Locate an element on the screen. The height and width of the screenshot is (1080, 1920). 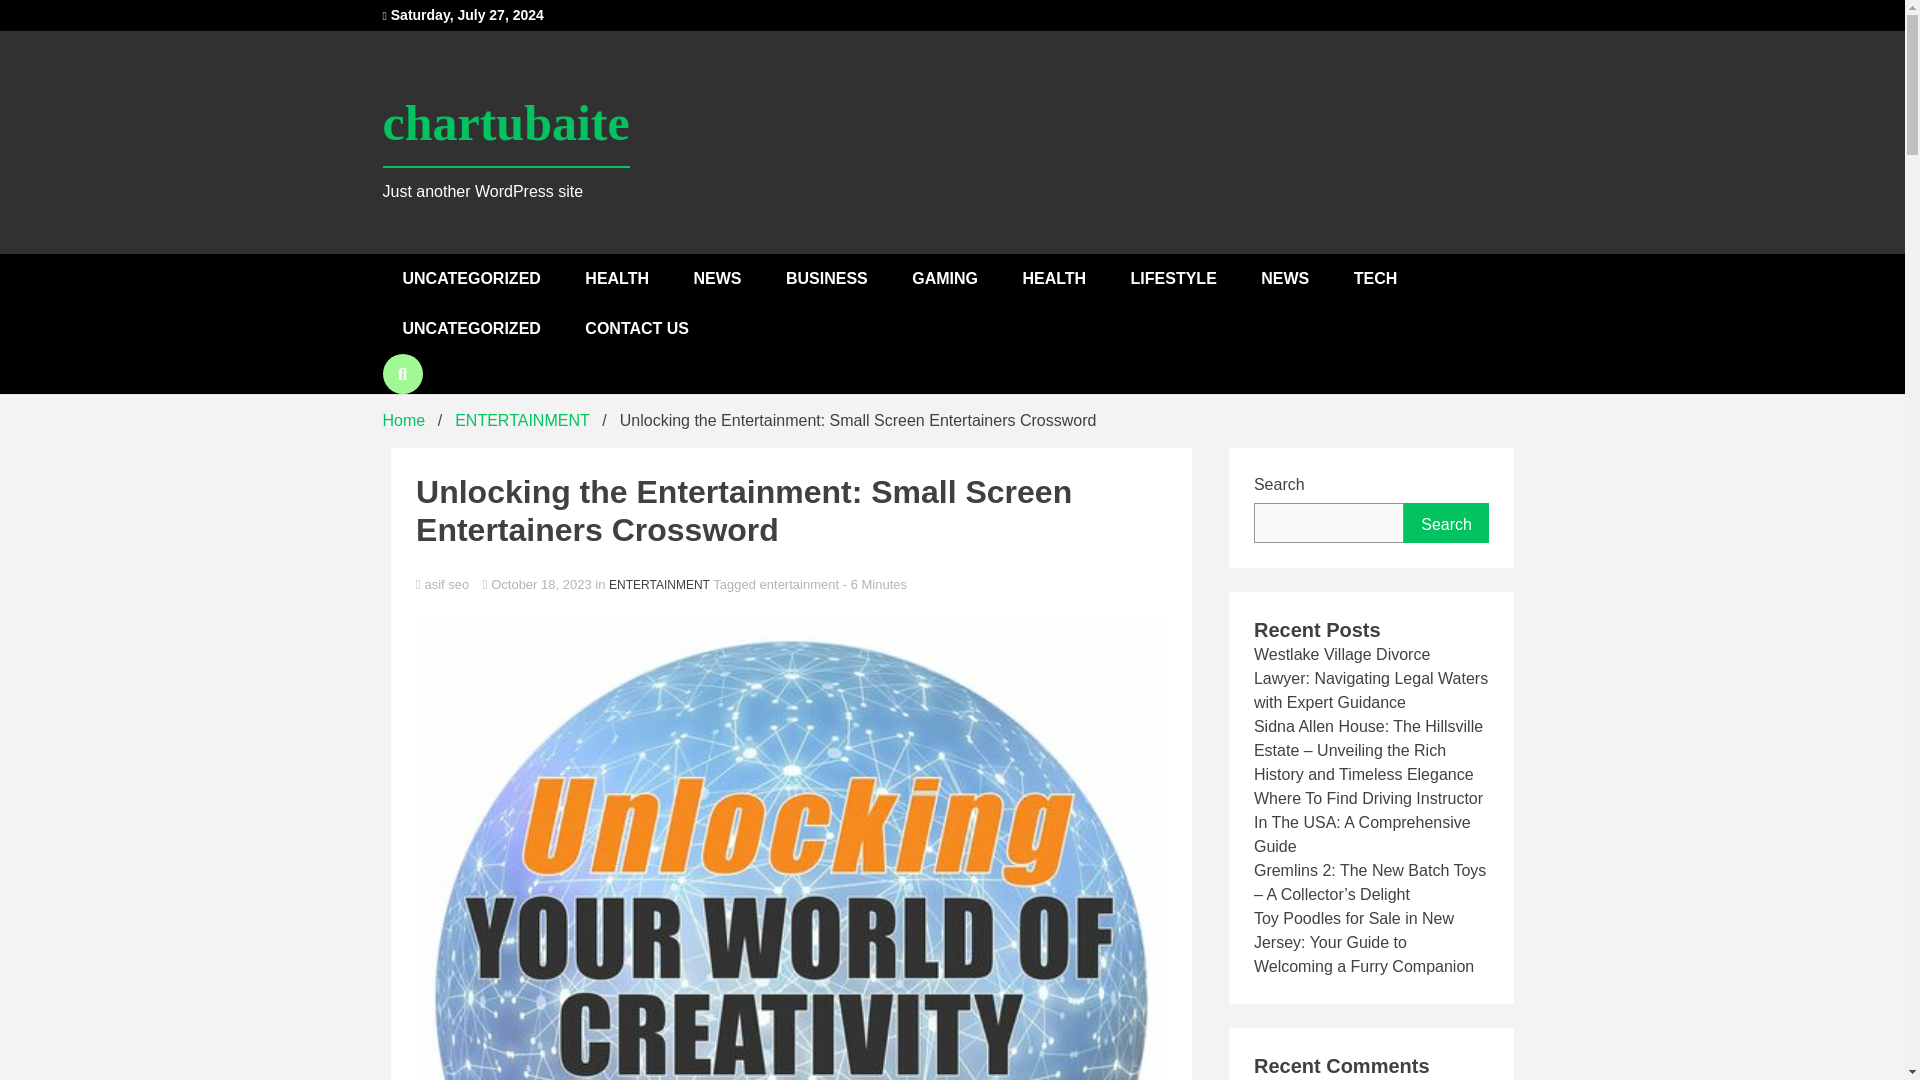
TECH is located at coordinates (1376, 278).